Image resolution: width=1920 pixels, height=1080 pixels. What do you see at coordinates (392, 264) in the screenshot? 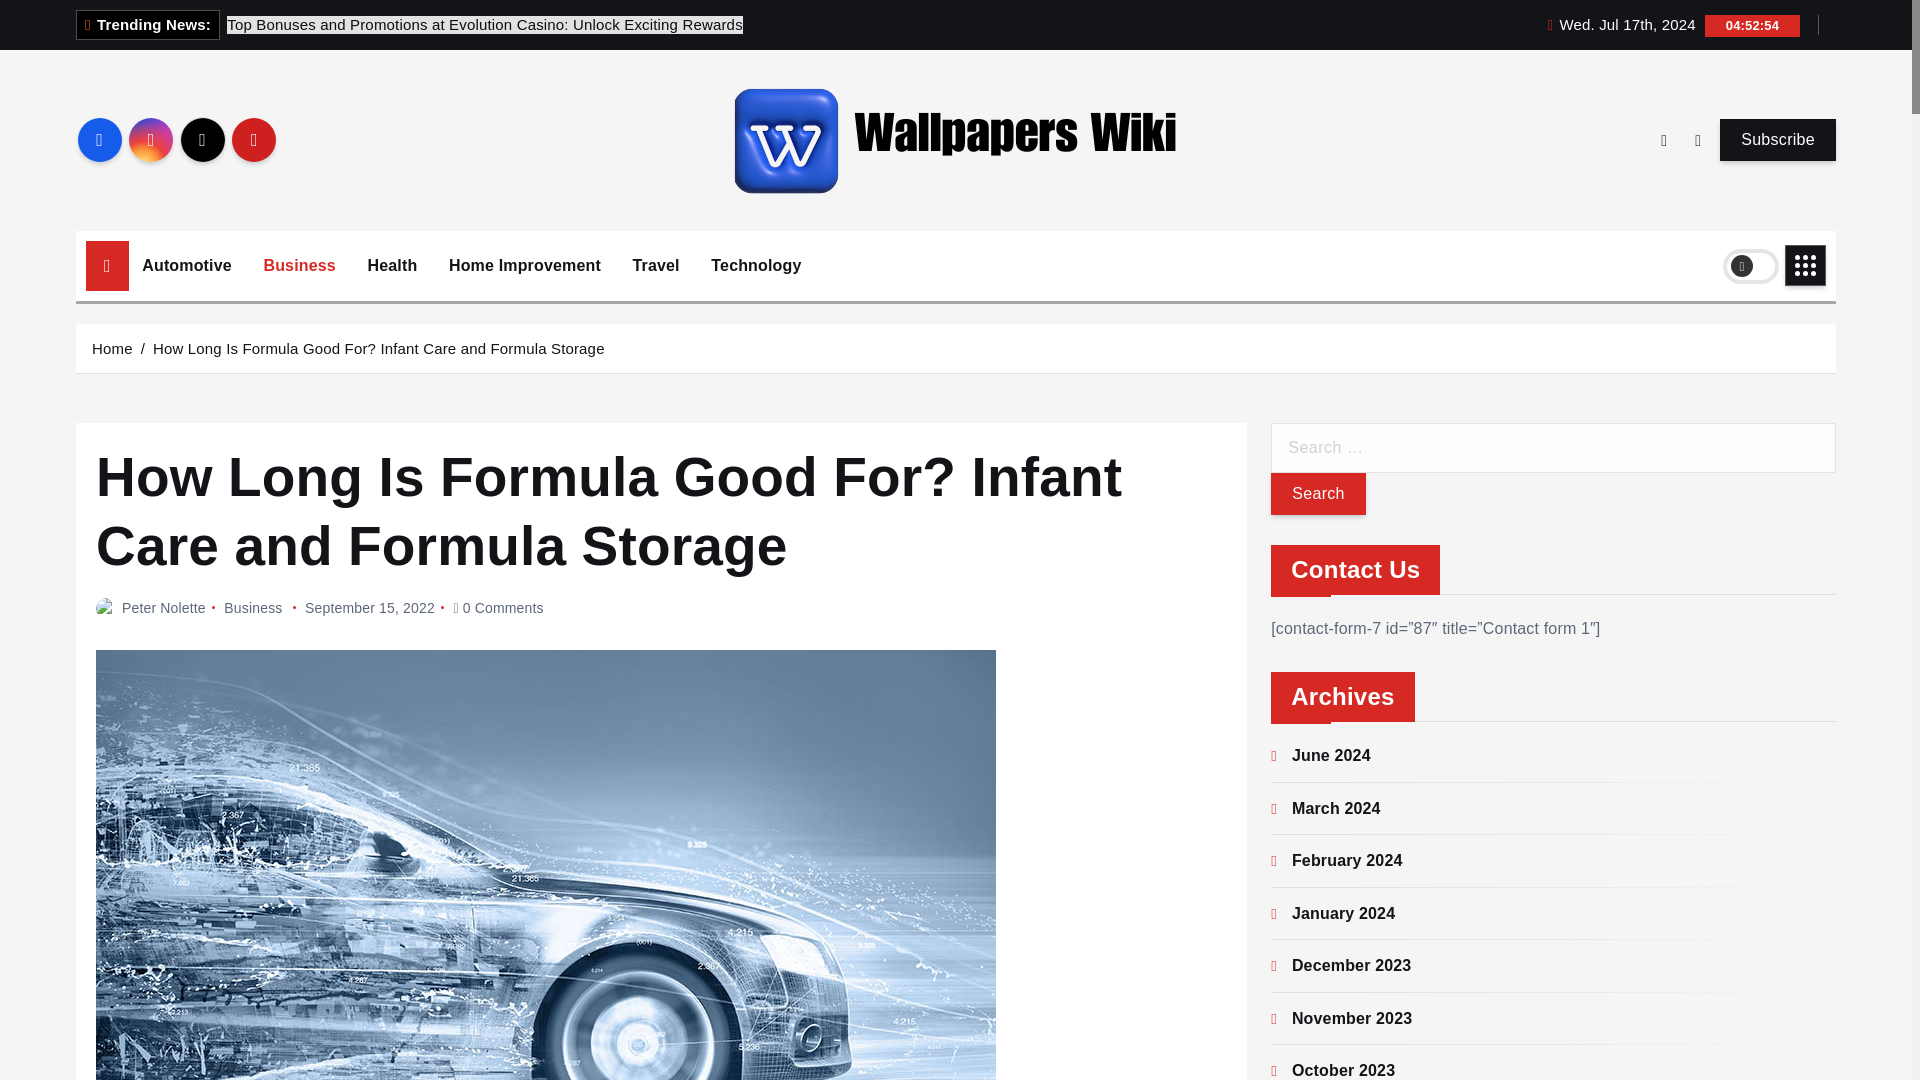
I see `Health` at bounding box center [392, 264].